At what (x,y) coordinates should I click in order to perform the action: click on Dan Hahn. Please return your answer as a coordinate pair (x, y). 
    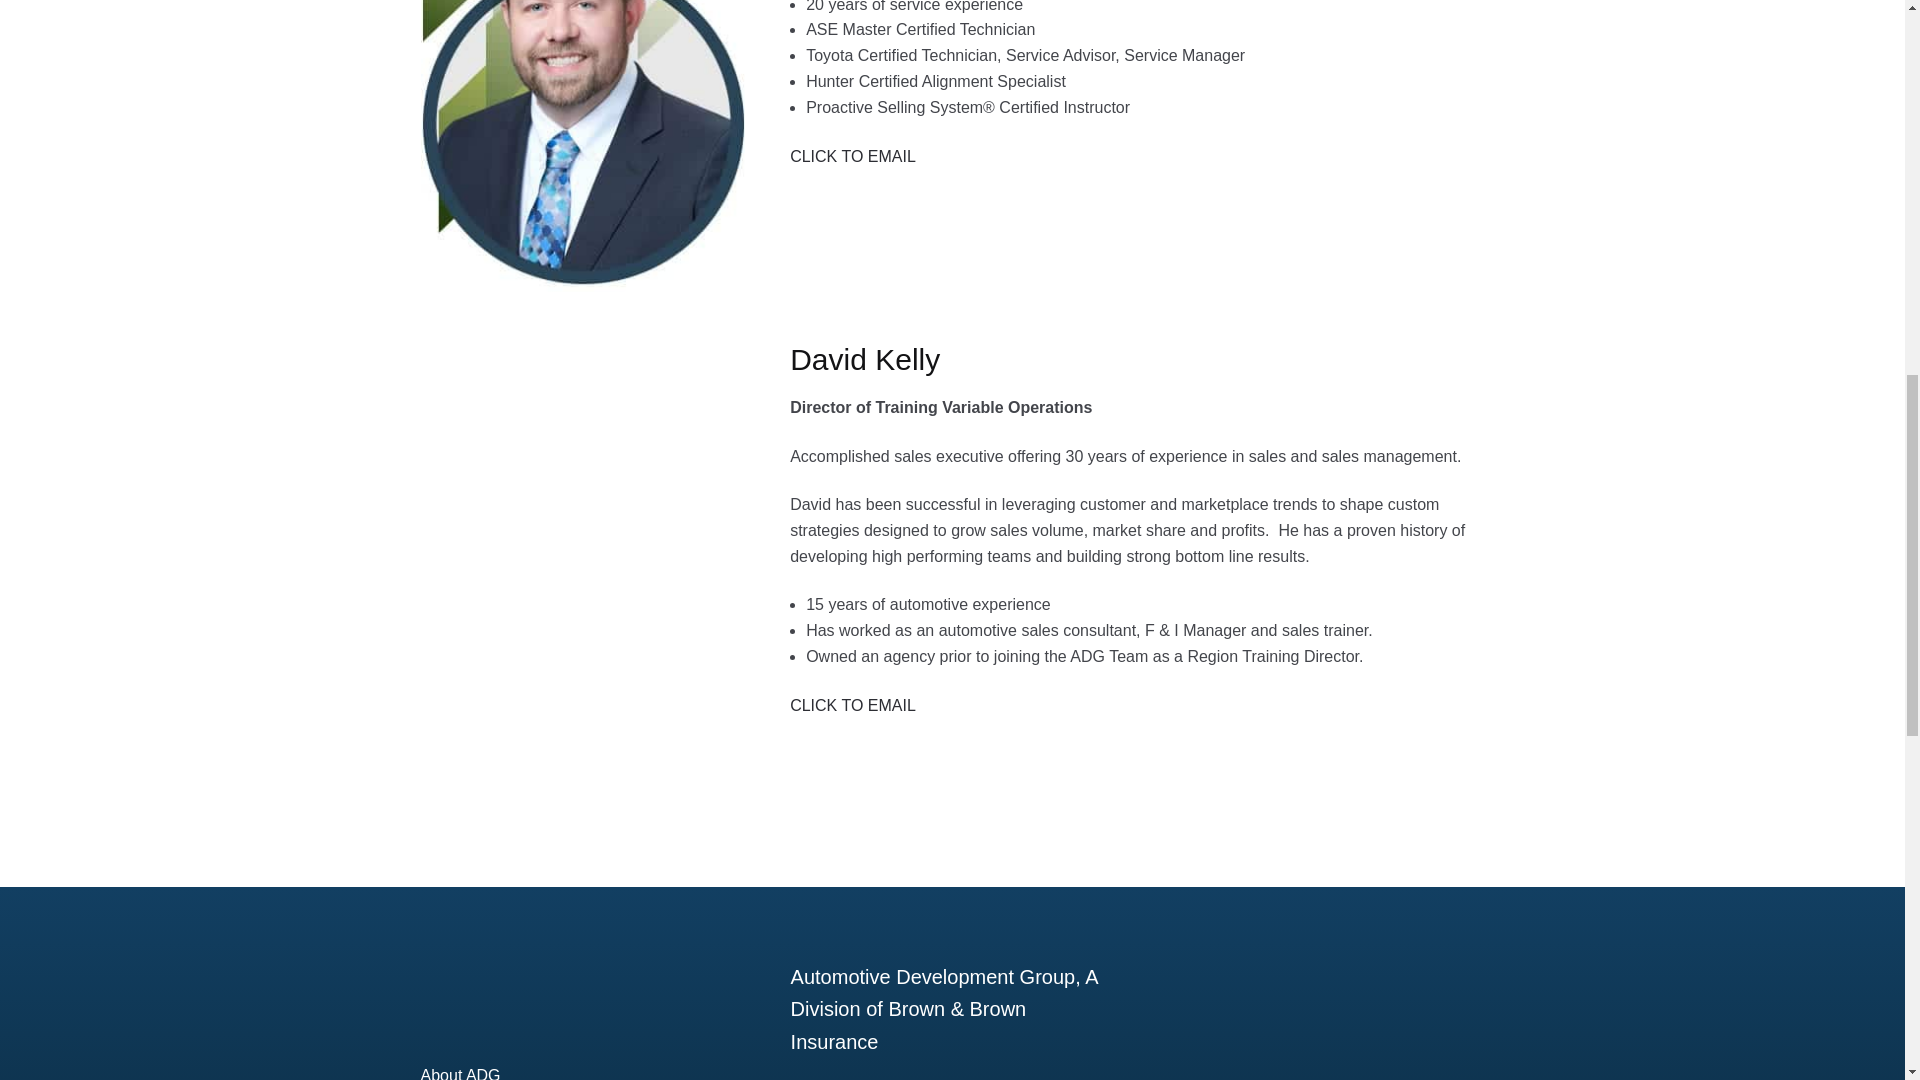
    Looking at the image, I should click on (583, 146).